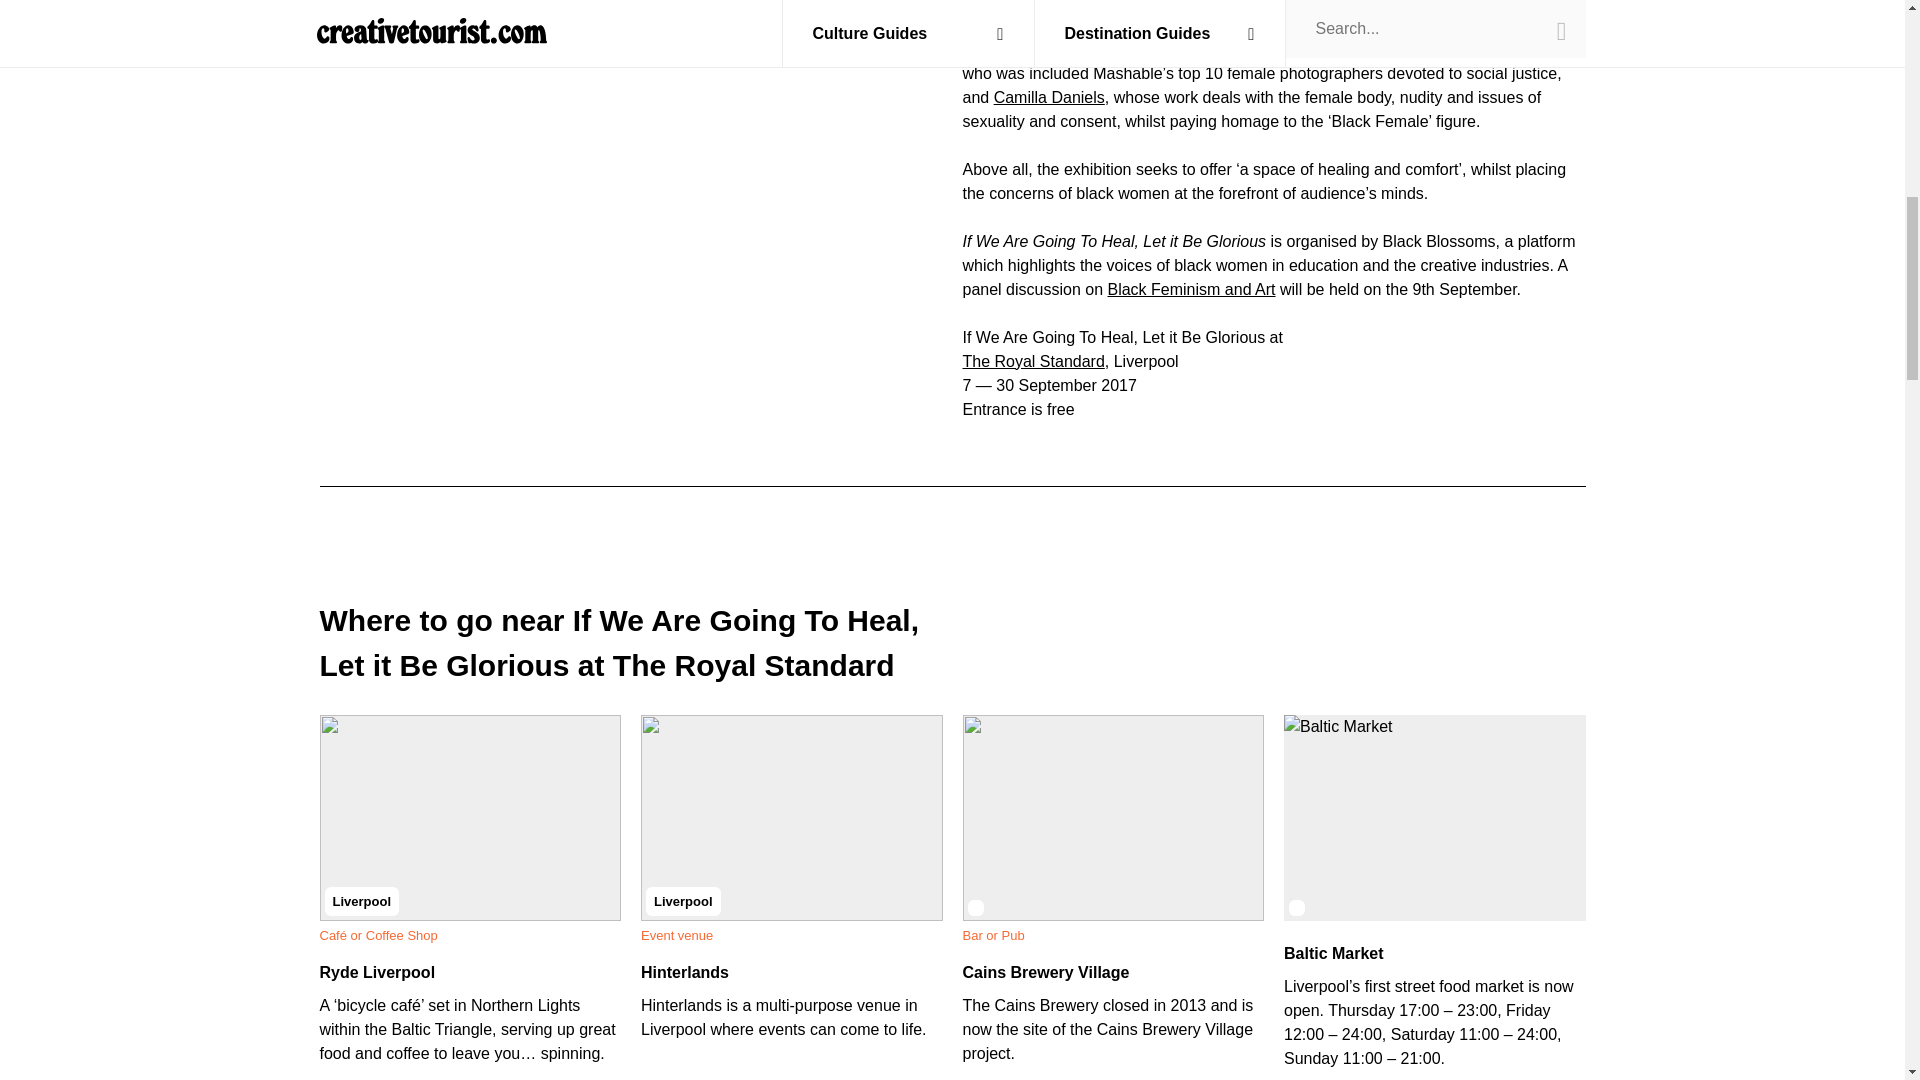 The image size is (1920, 1080). What do you see at coordinates (1032, 360) in the screenshot?
I see `The Royal Standard` at bounding box center [1032, 360].